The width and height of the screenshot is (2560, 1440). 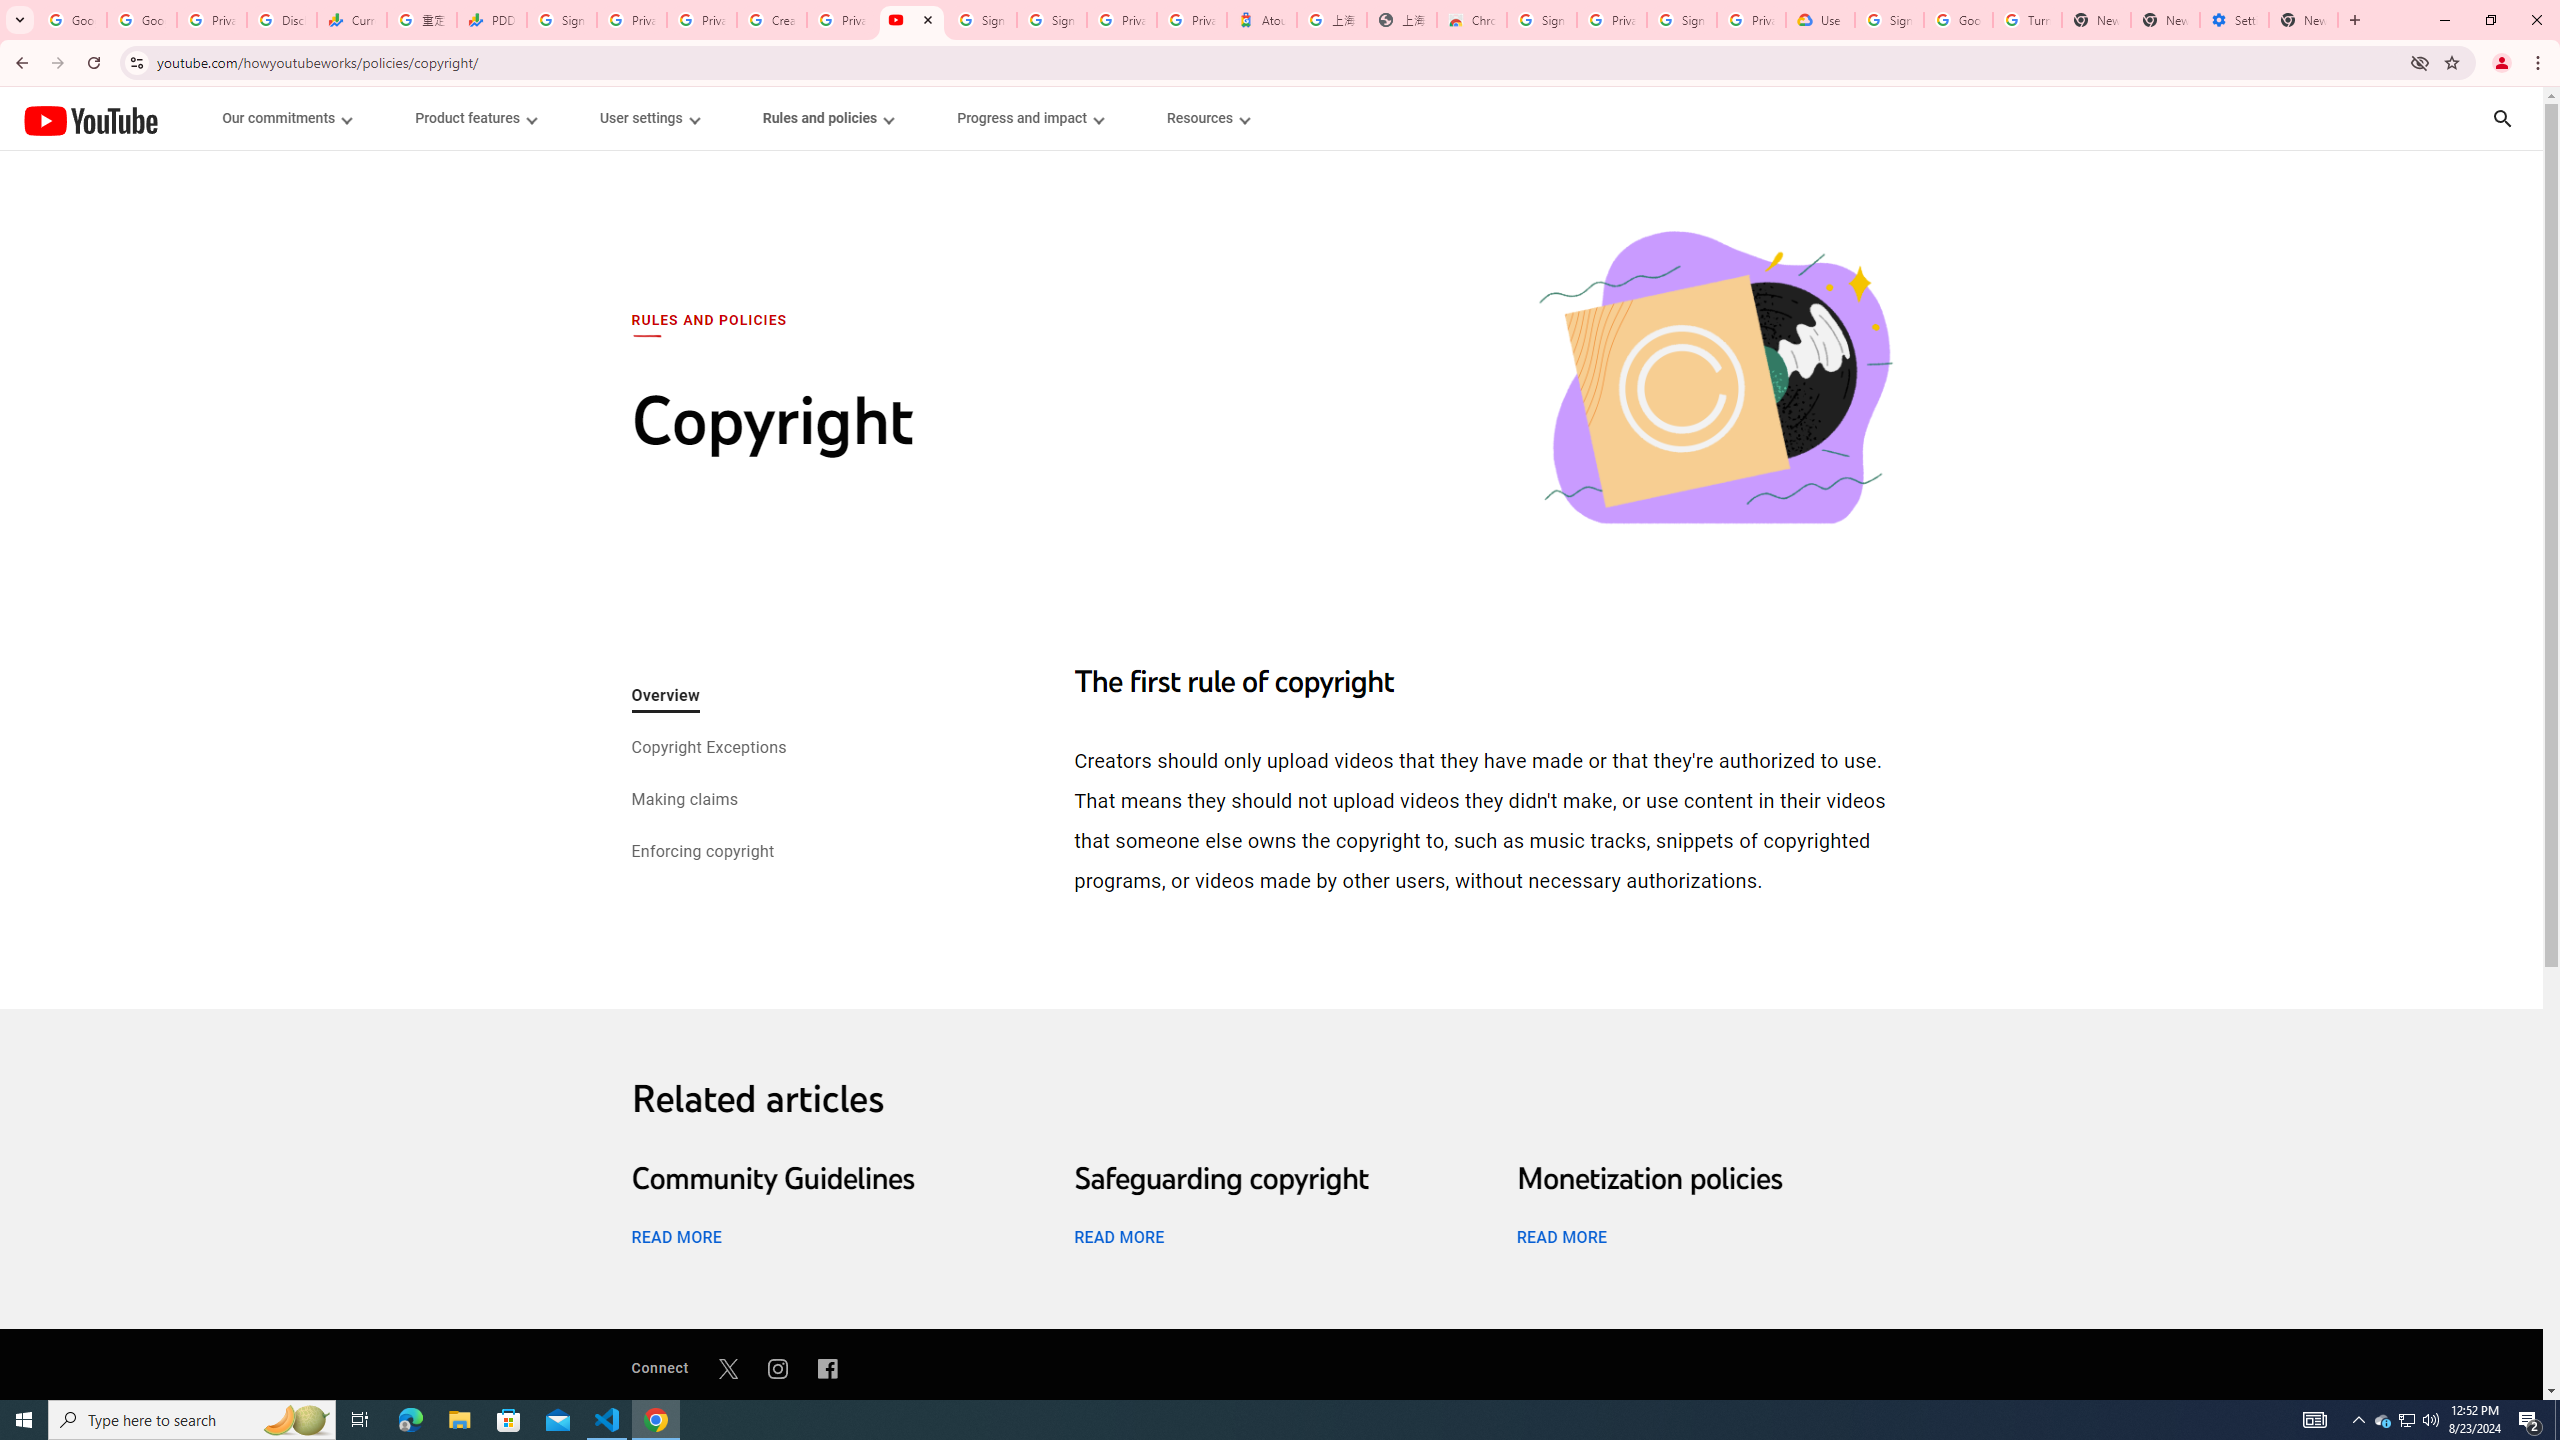 What do you see at coordinates (1888, 20) in the screenshot?
I see `Sign in - Google Accounts` at bounding box center [1888, 20].